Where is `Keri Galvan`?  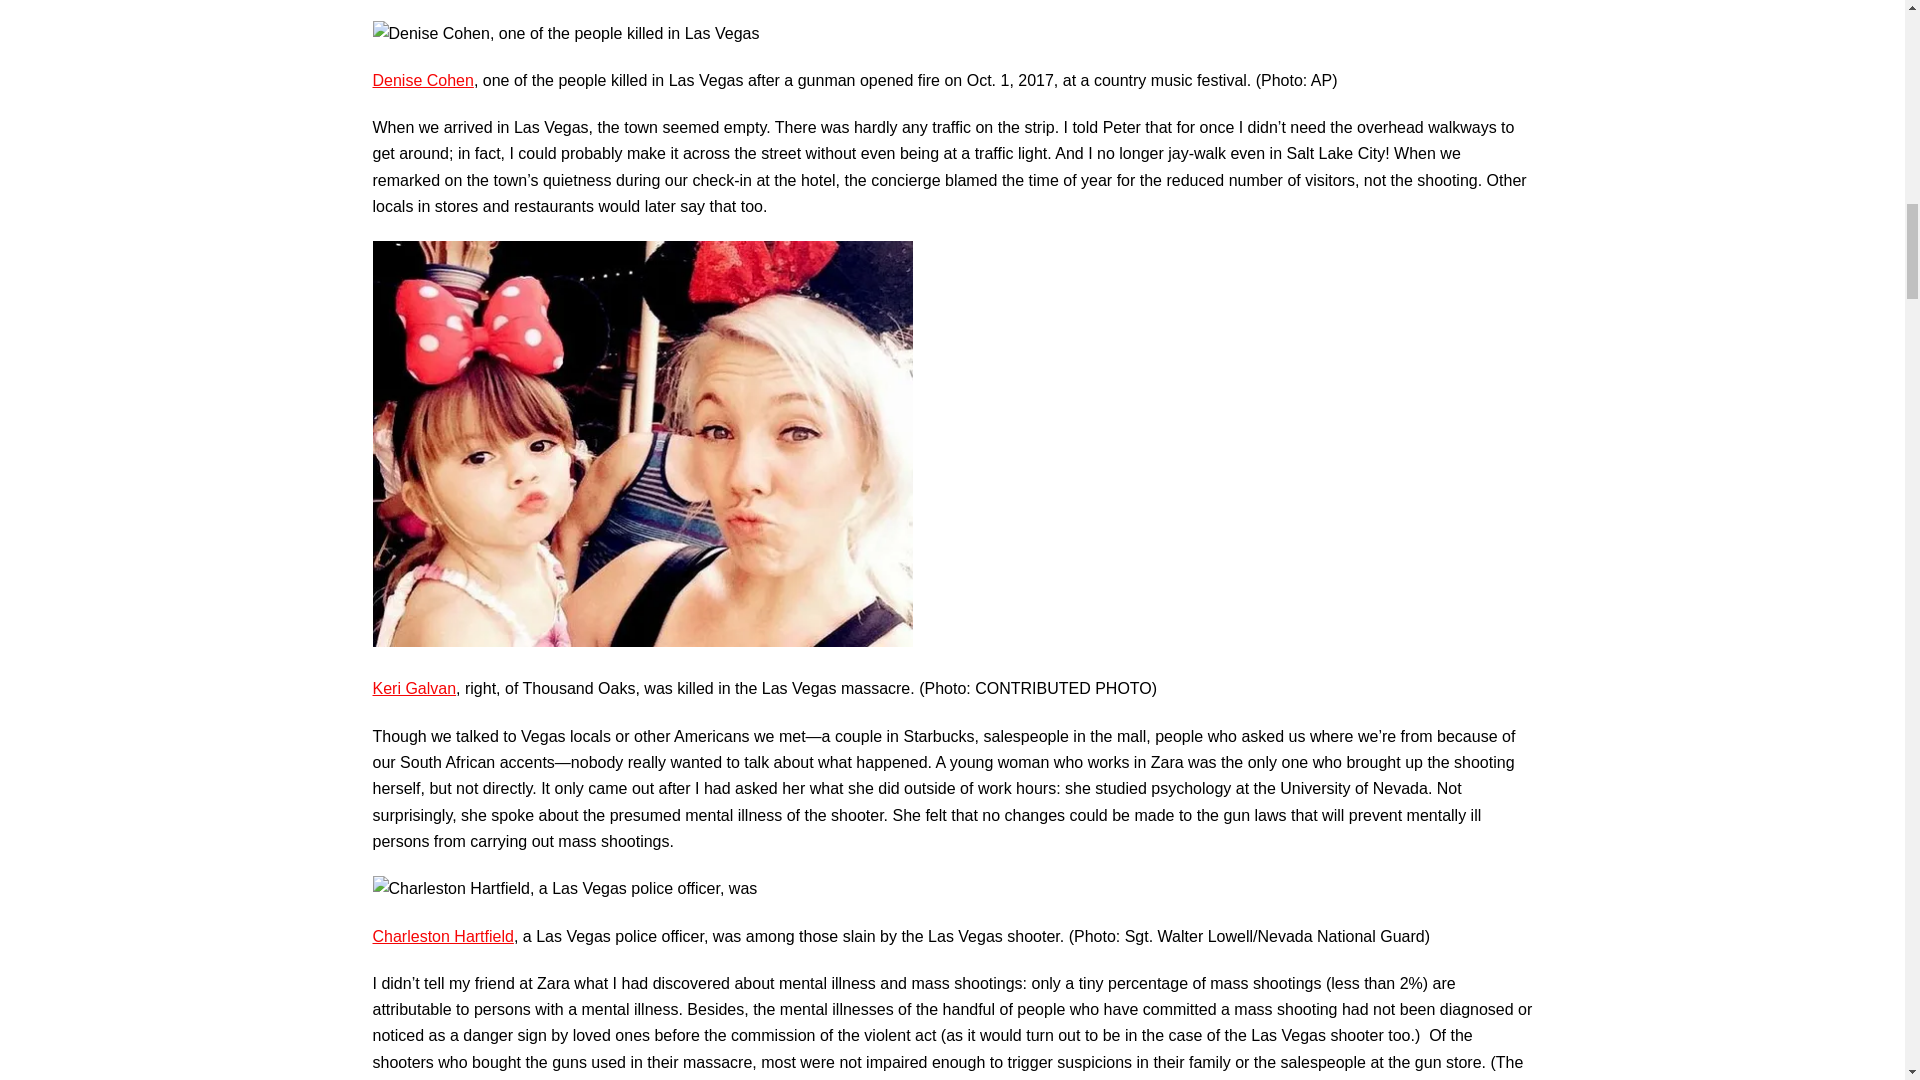
Keri Galvan is located at coordinates (414, 688).